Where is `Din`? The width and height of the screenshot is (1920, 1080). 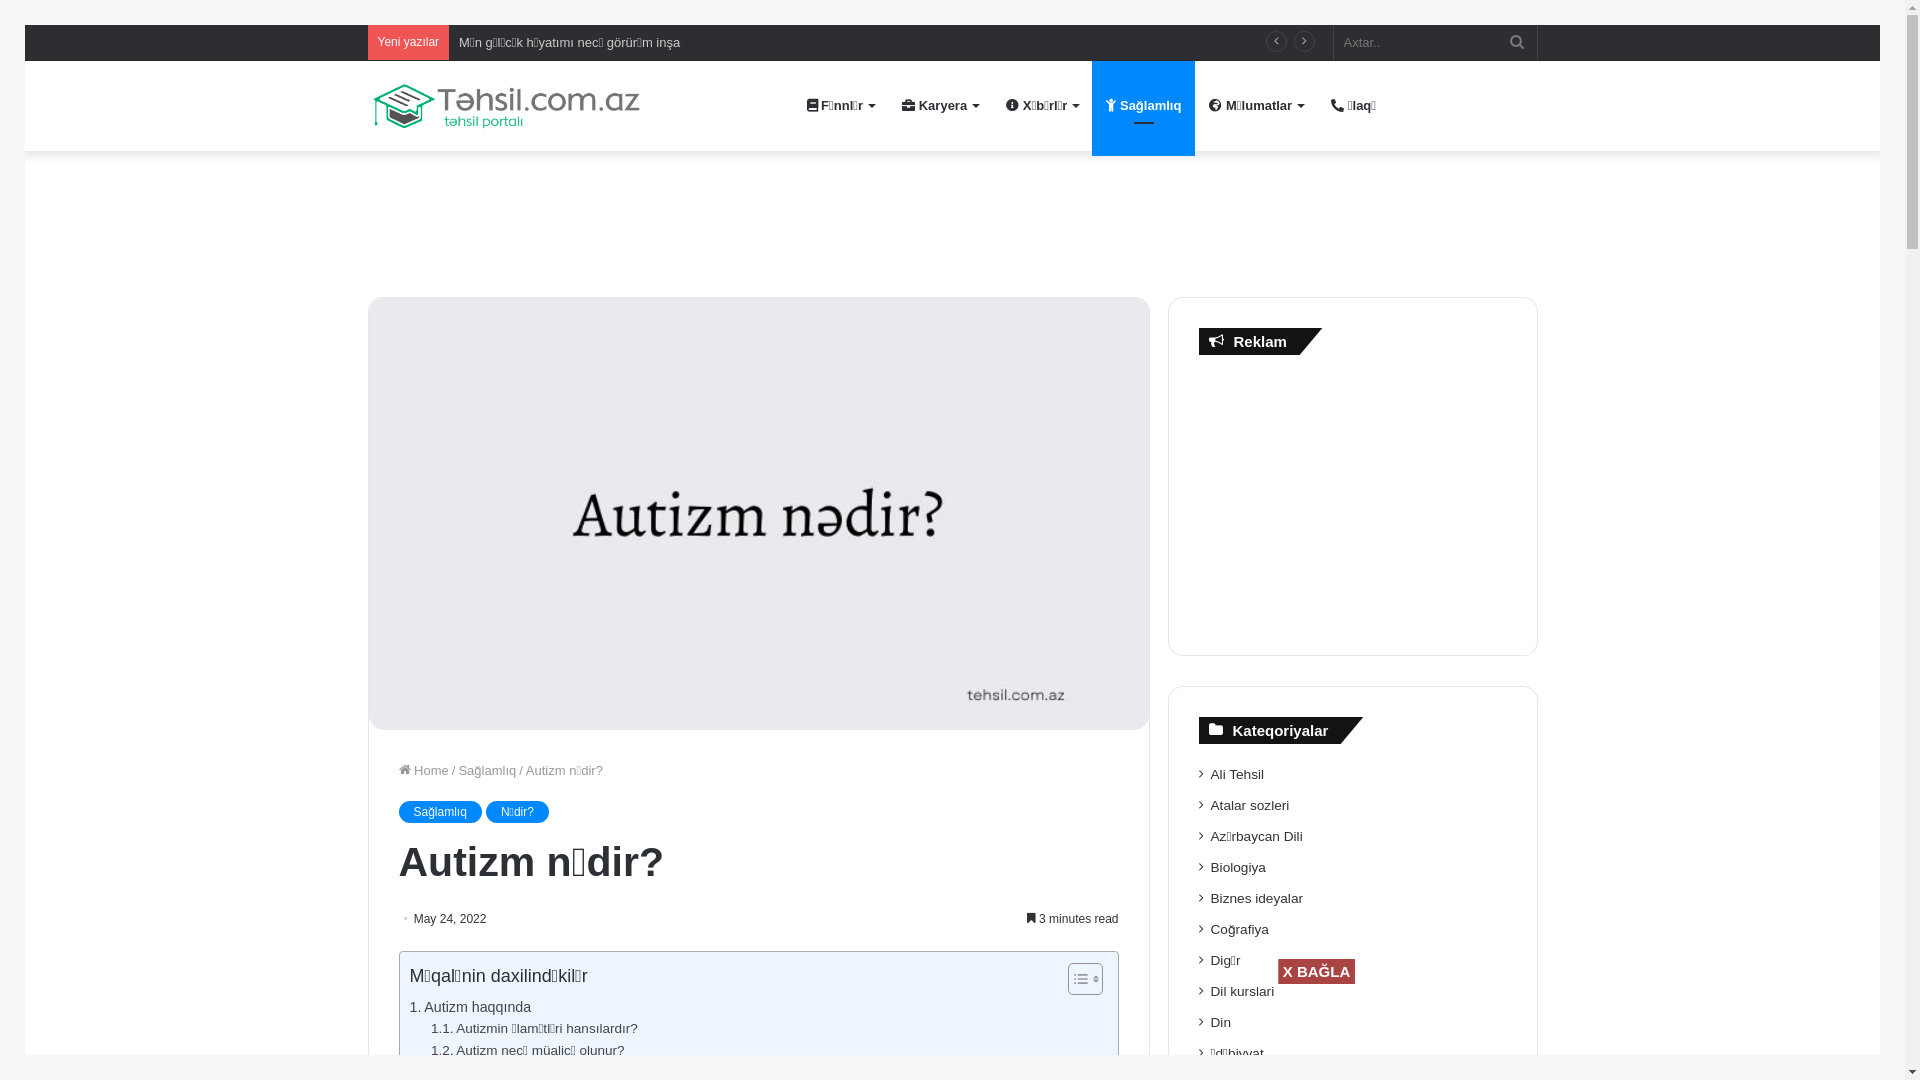 Din is located at coordinates (1221, 1022).